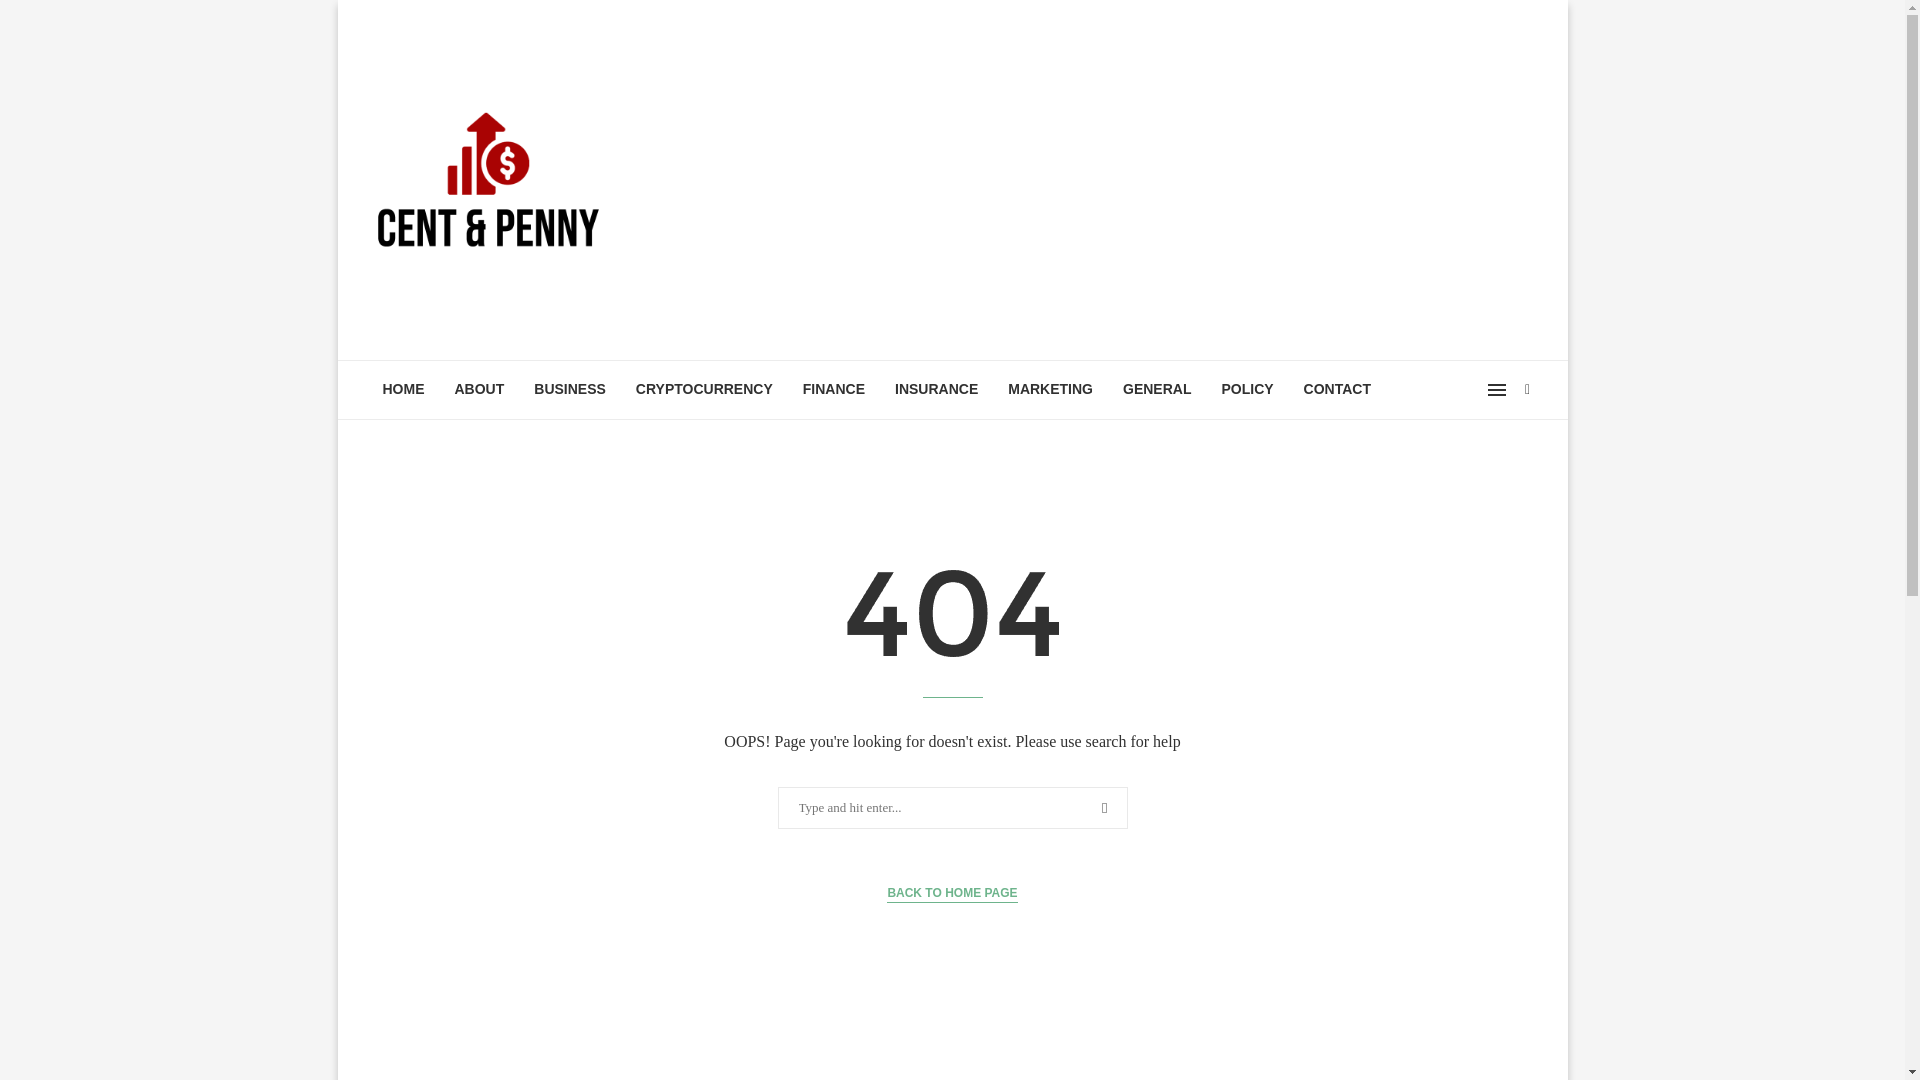 The width and height of the screenshot is (1920, 1080). What do you see at coordinates (480, 390) in the screenshot?
I see `ABOUT` at bounding box center [480, 390].